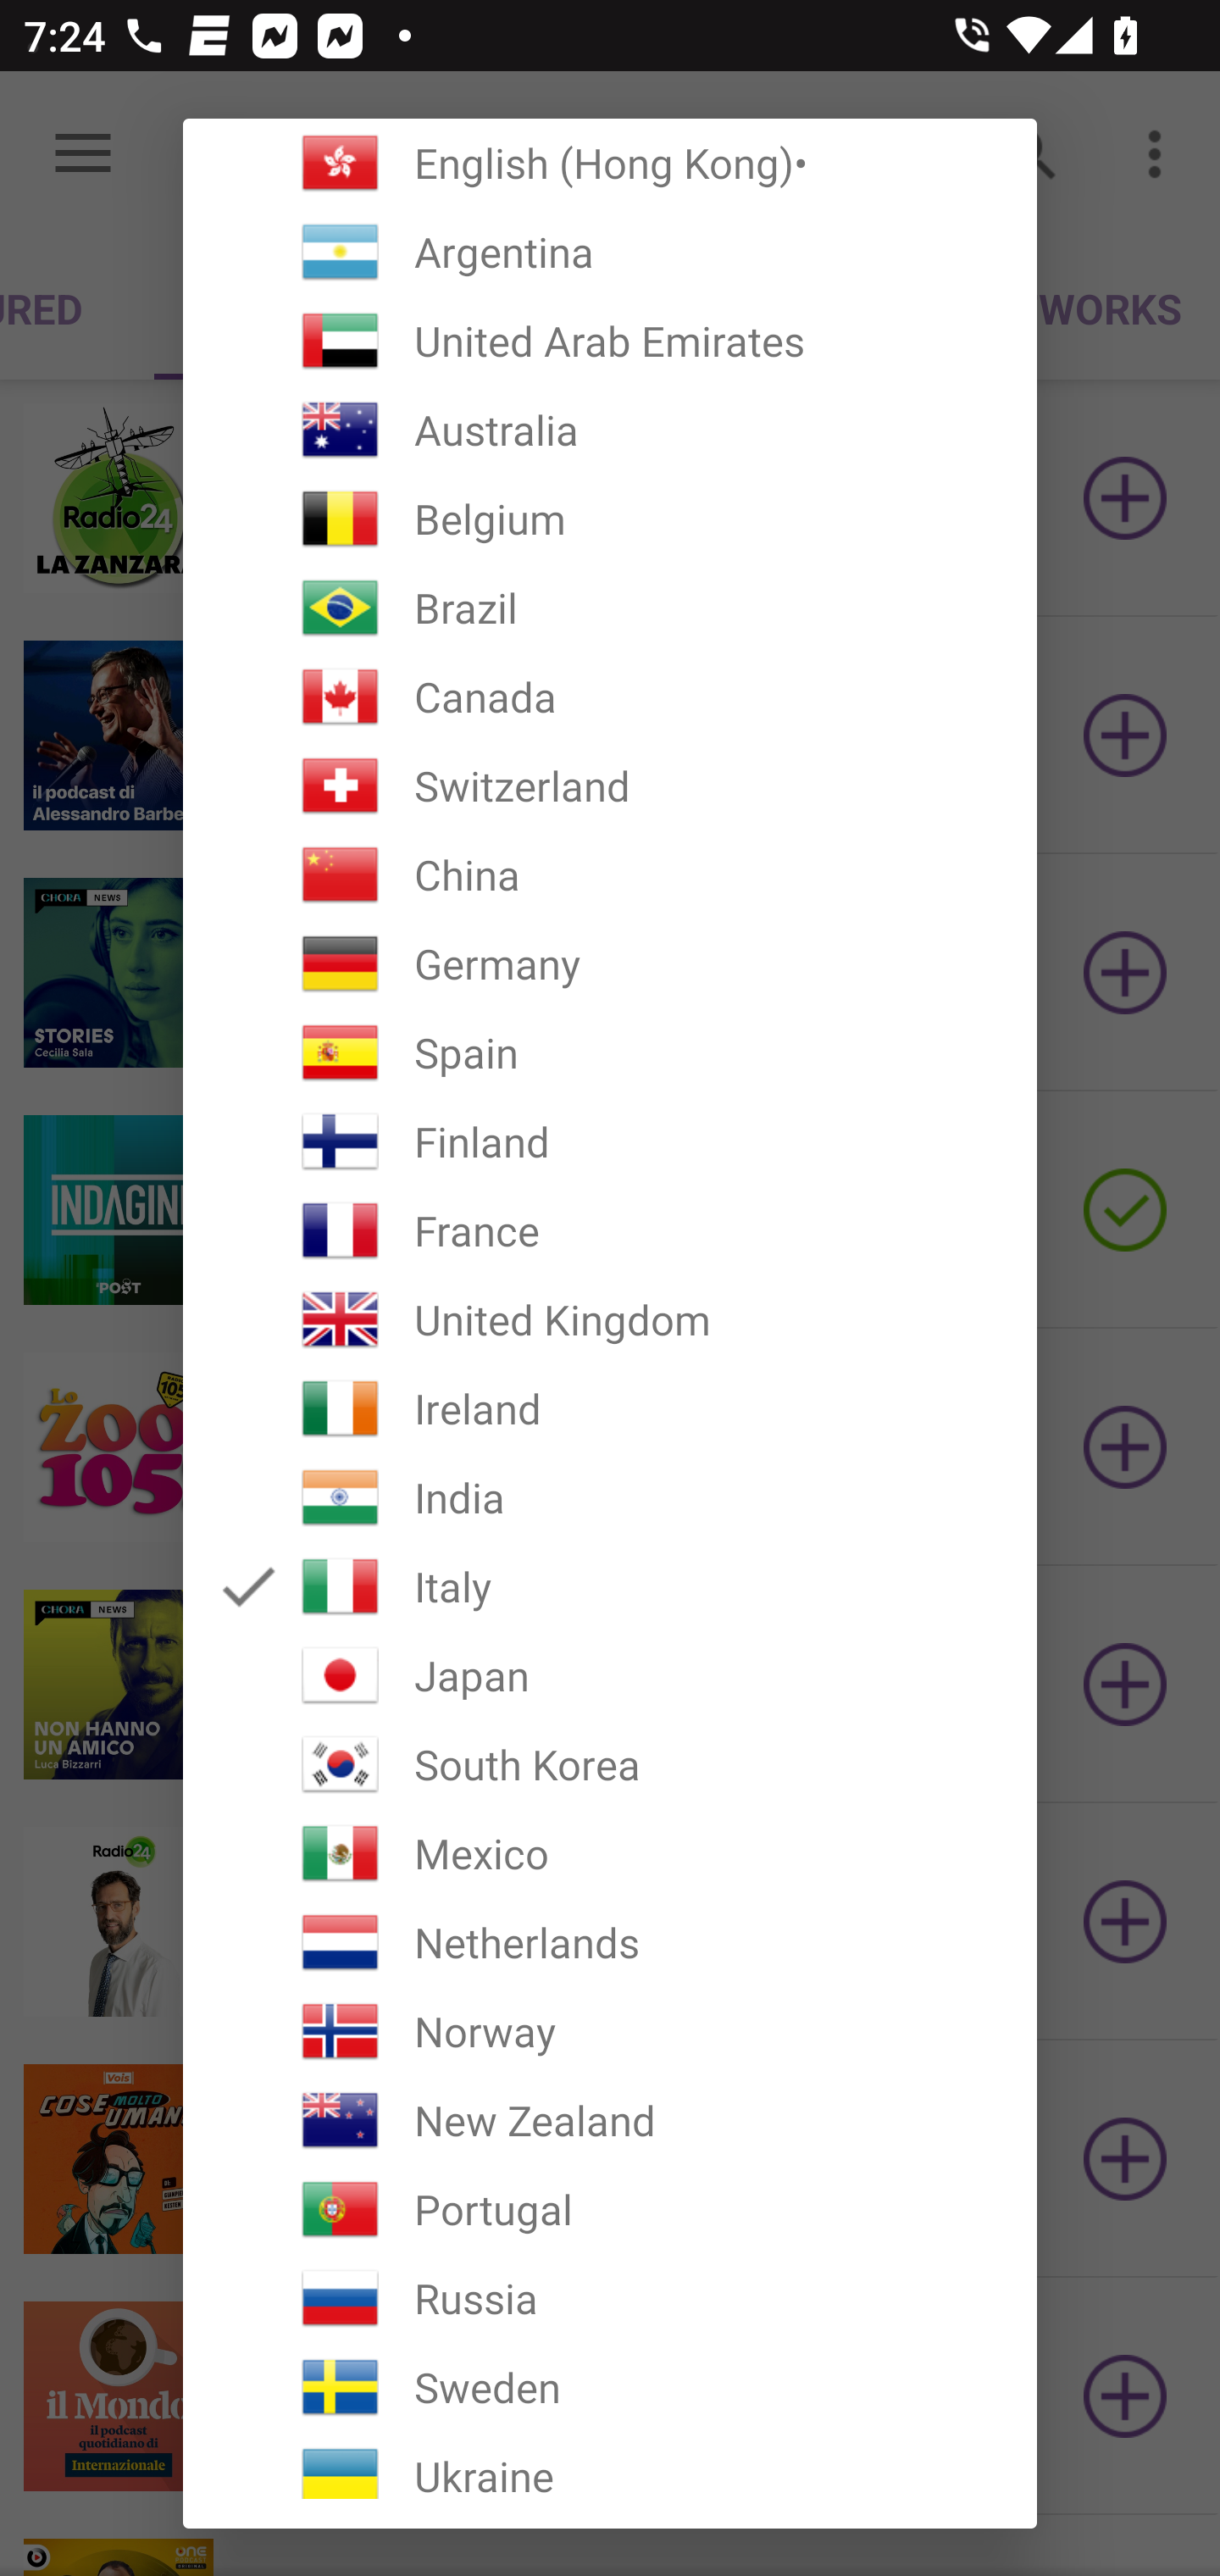  Describe the element at coordinates (610, 430) in the screenshot. I see `Australia` at that location.